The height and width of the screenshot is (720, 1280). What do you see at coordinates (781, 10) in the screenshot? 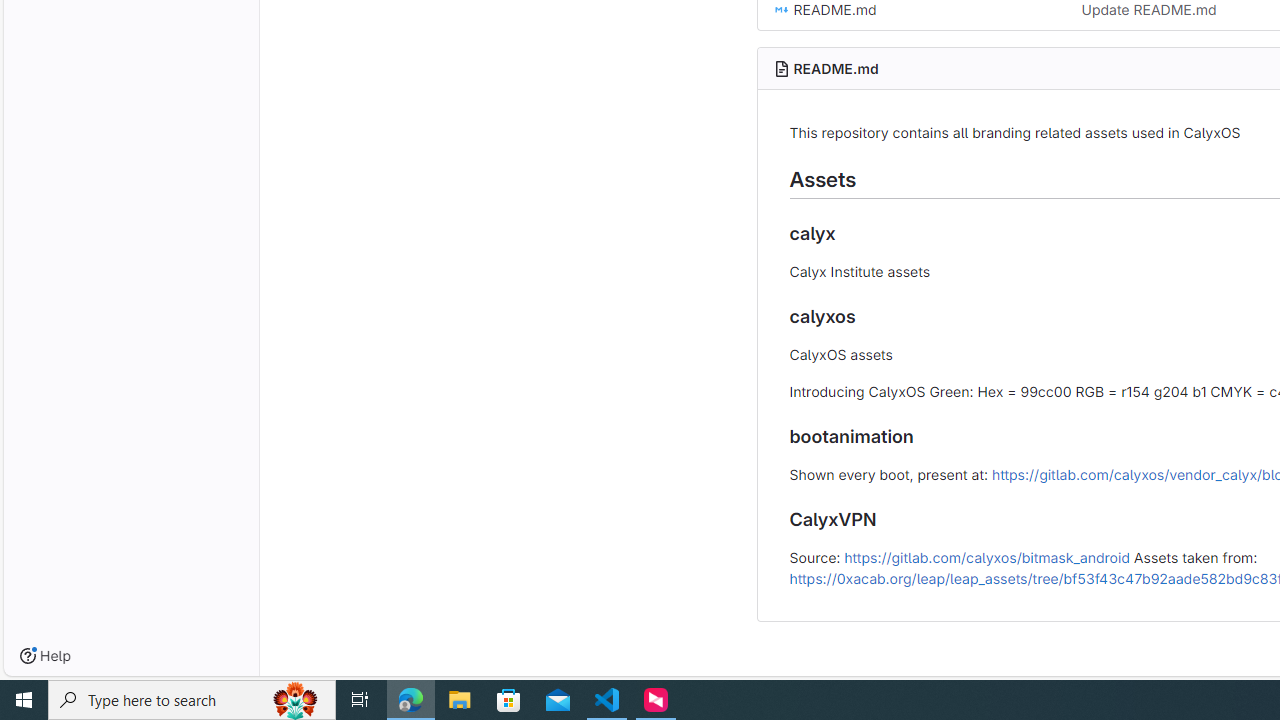
I see `Class: s16 position-relative file-icon` at bounding box center [781, 10].